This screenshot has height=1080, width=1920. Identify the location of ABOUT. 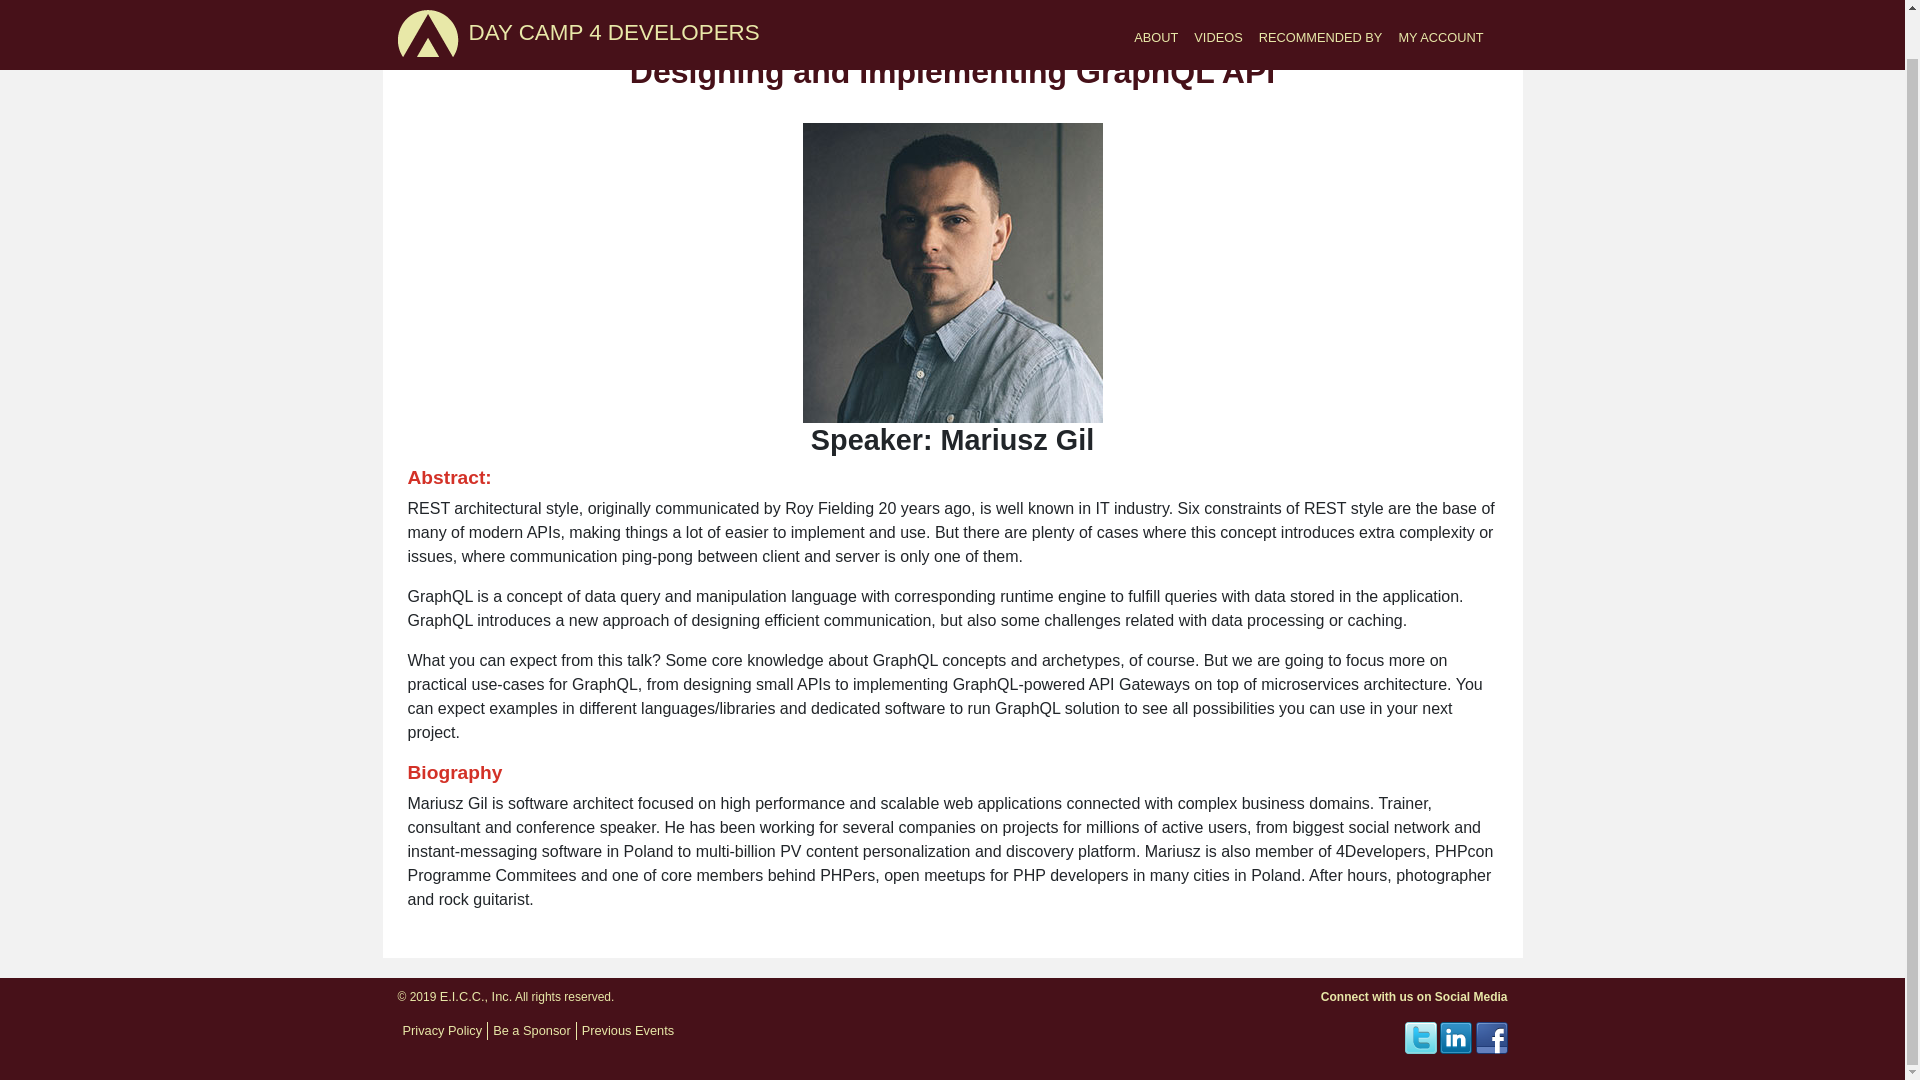
(1156, 3).